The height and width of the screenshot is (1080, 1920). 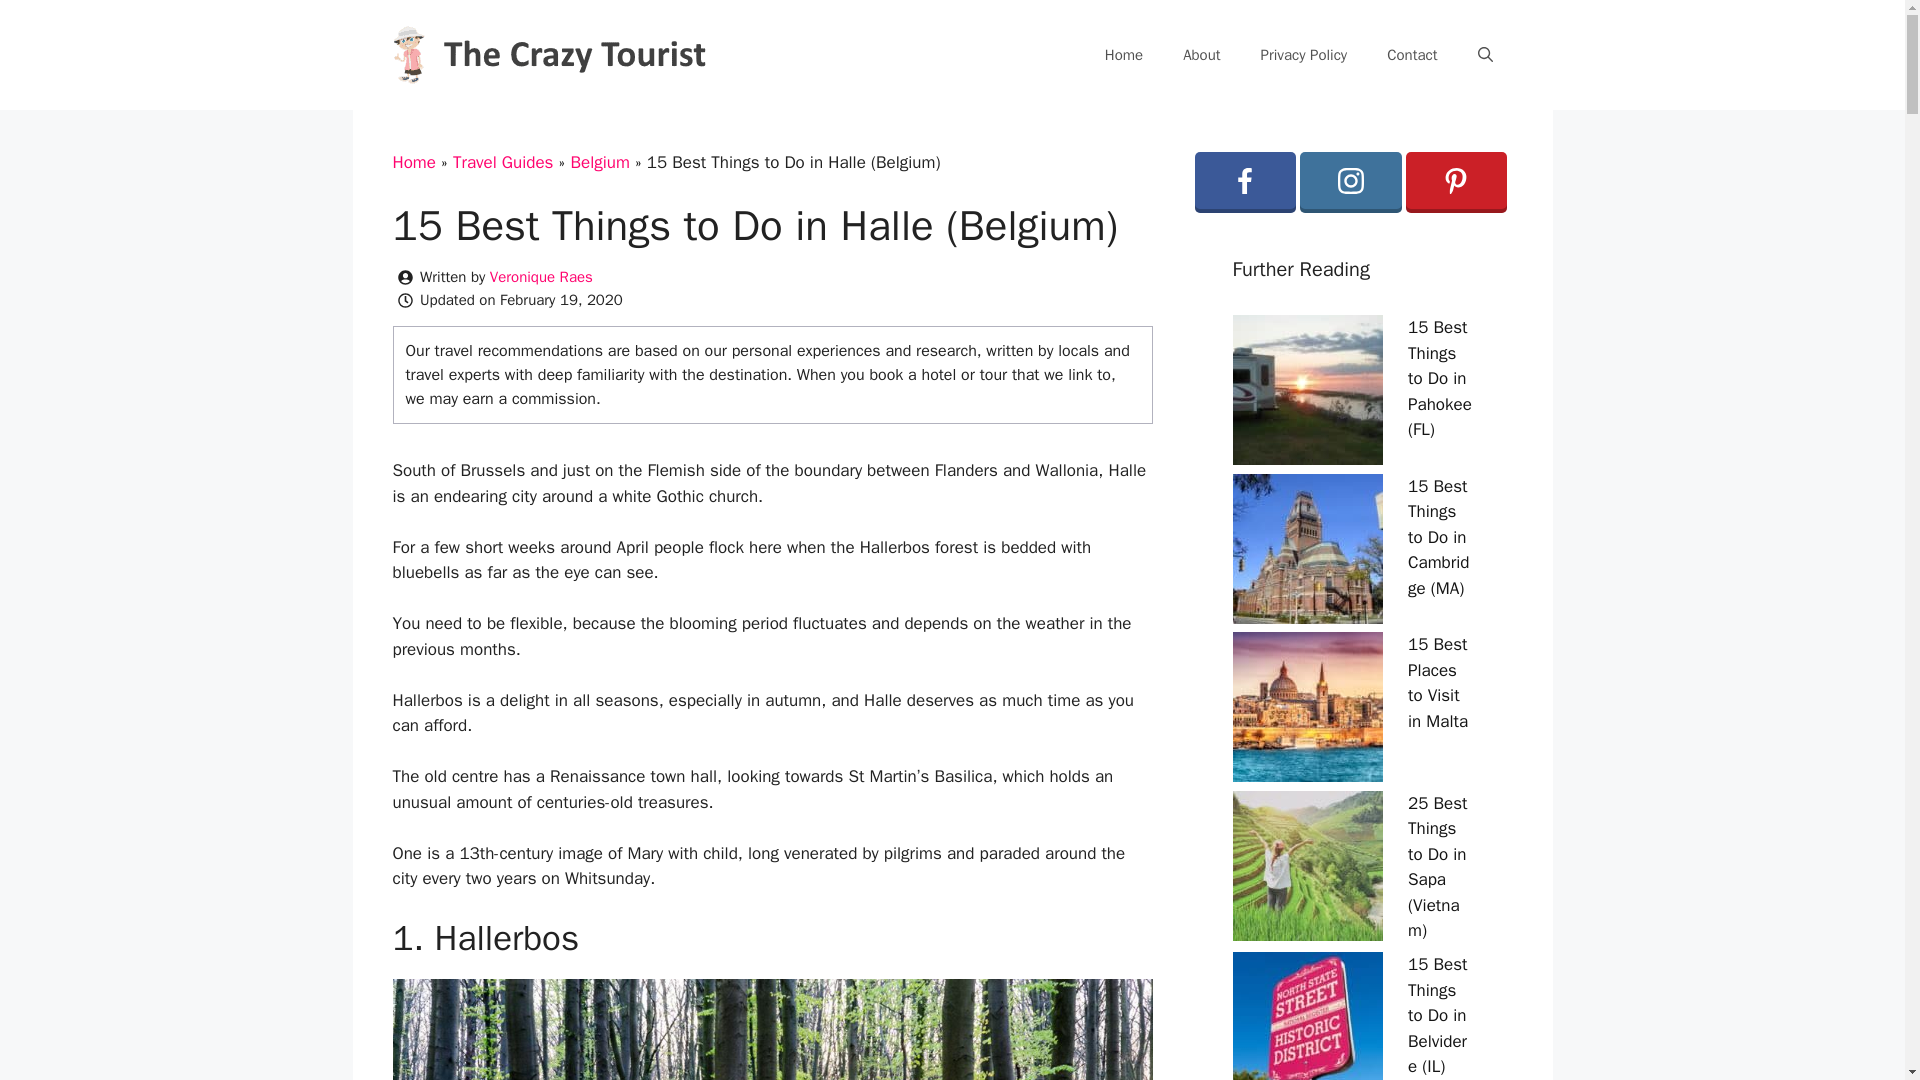 I want to click on Travel Guides, so click(x=504, y=162).